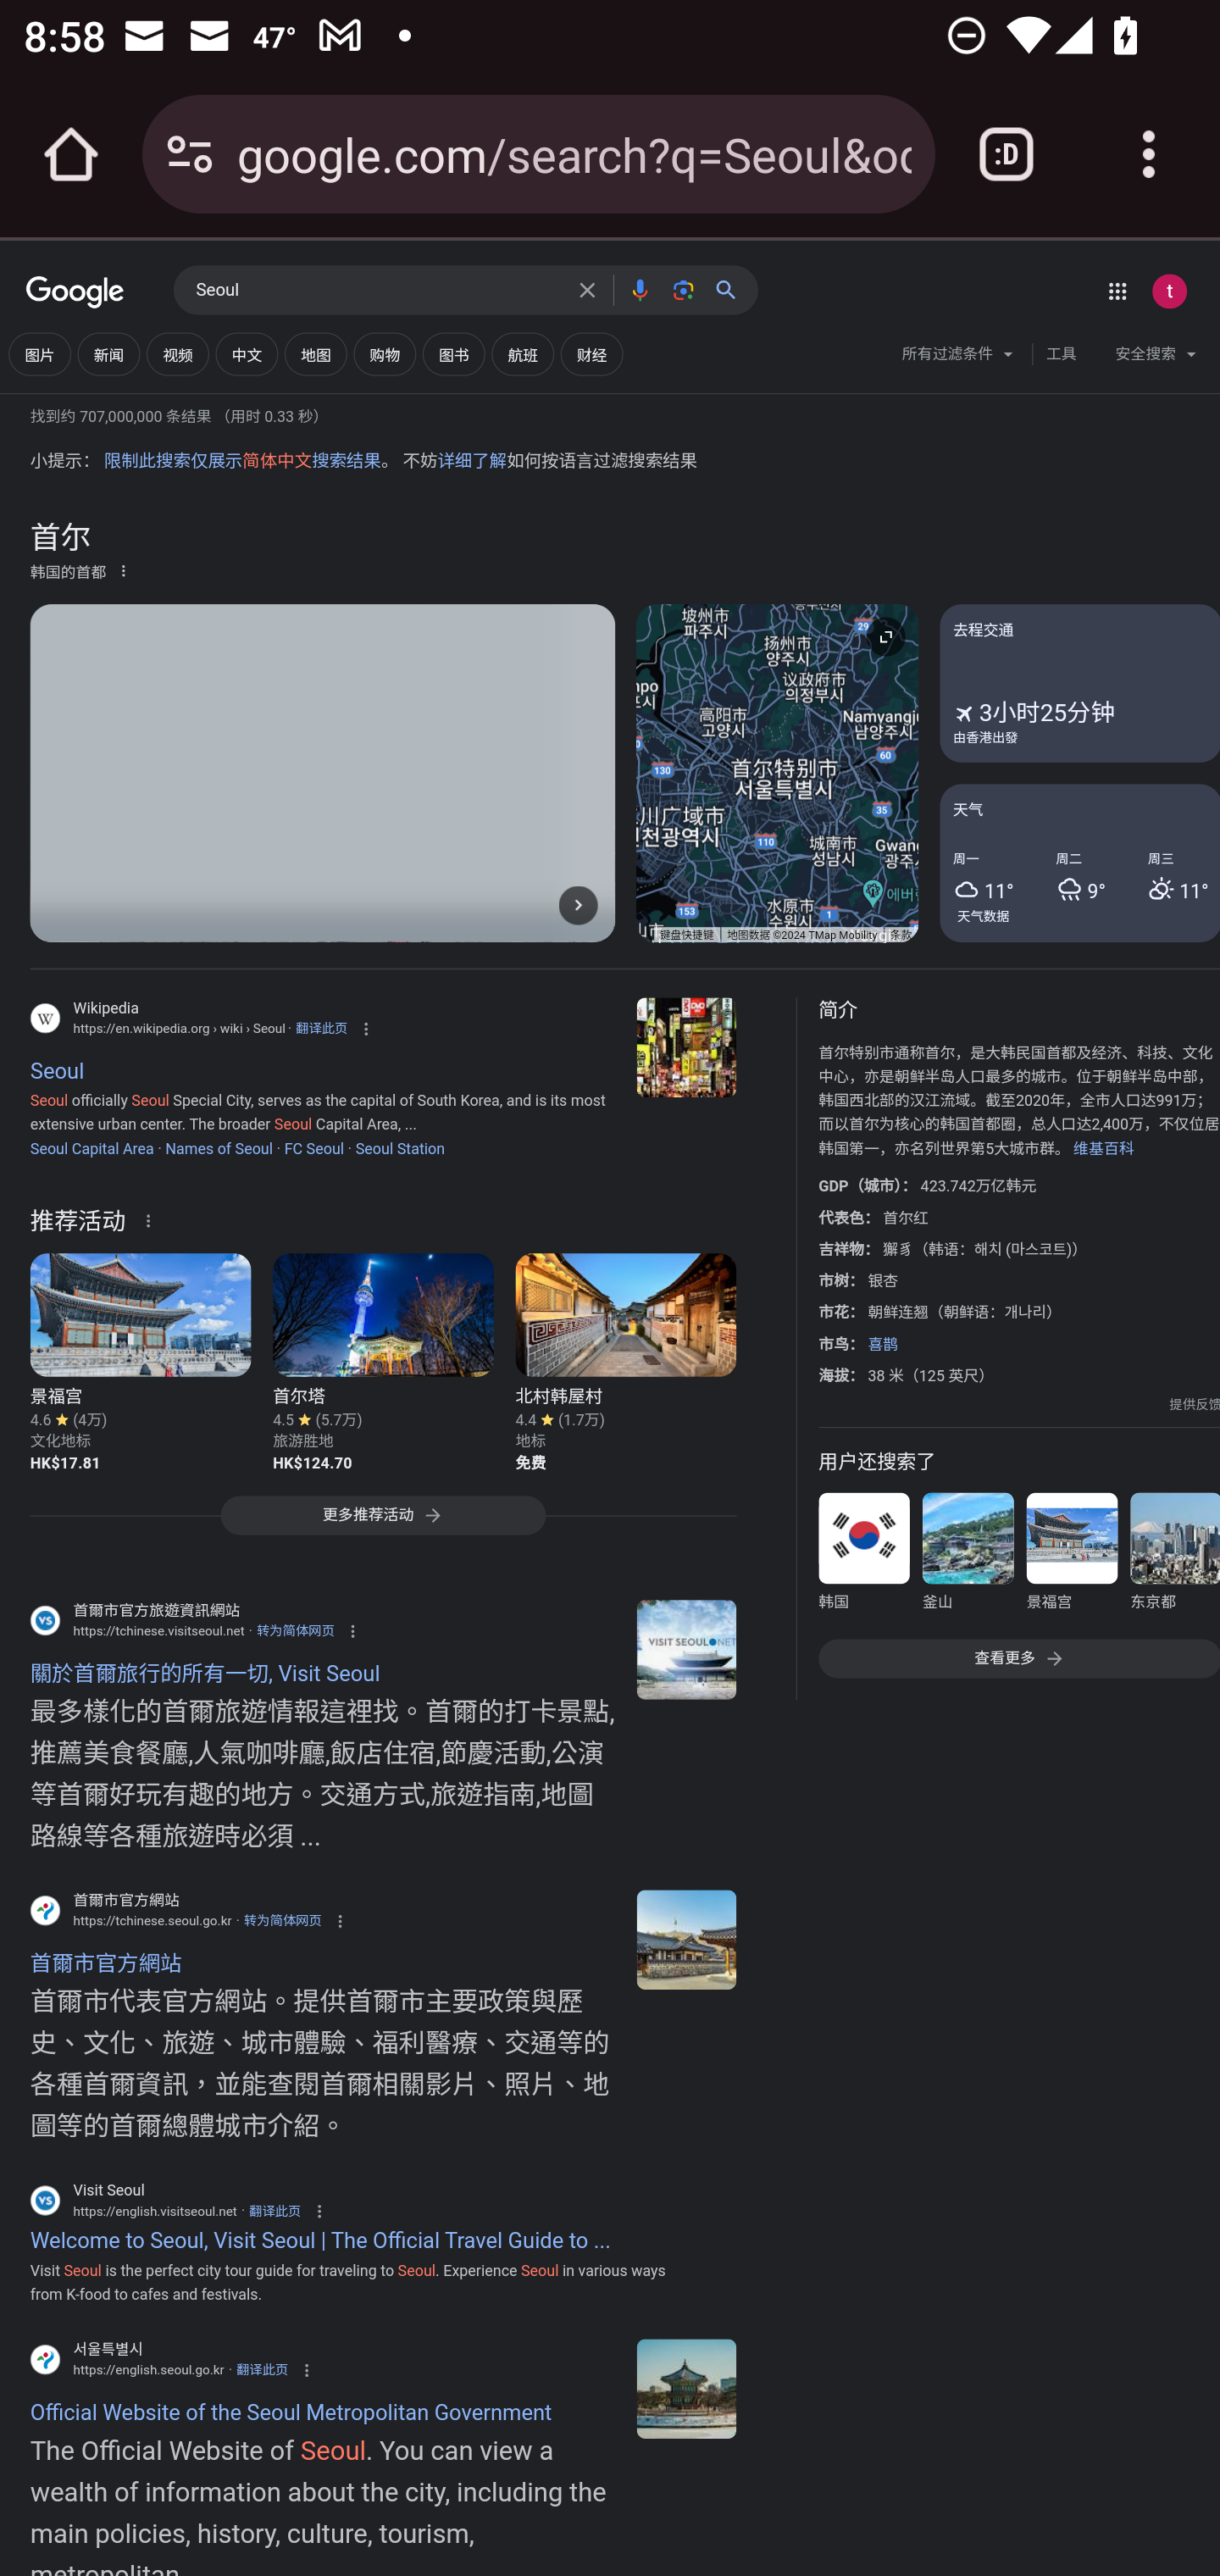 The image size is (1220, 2576). I want to click on 搜索, so click(733, 290).